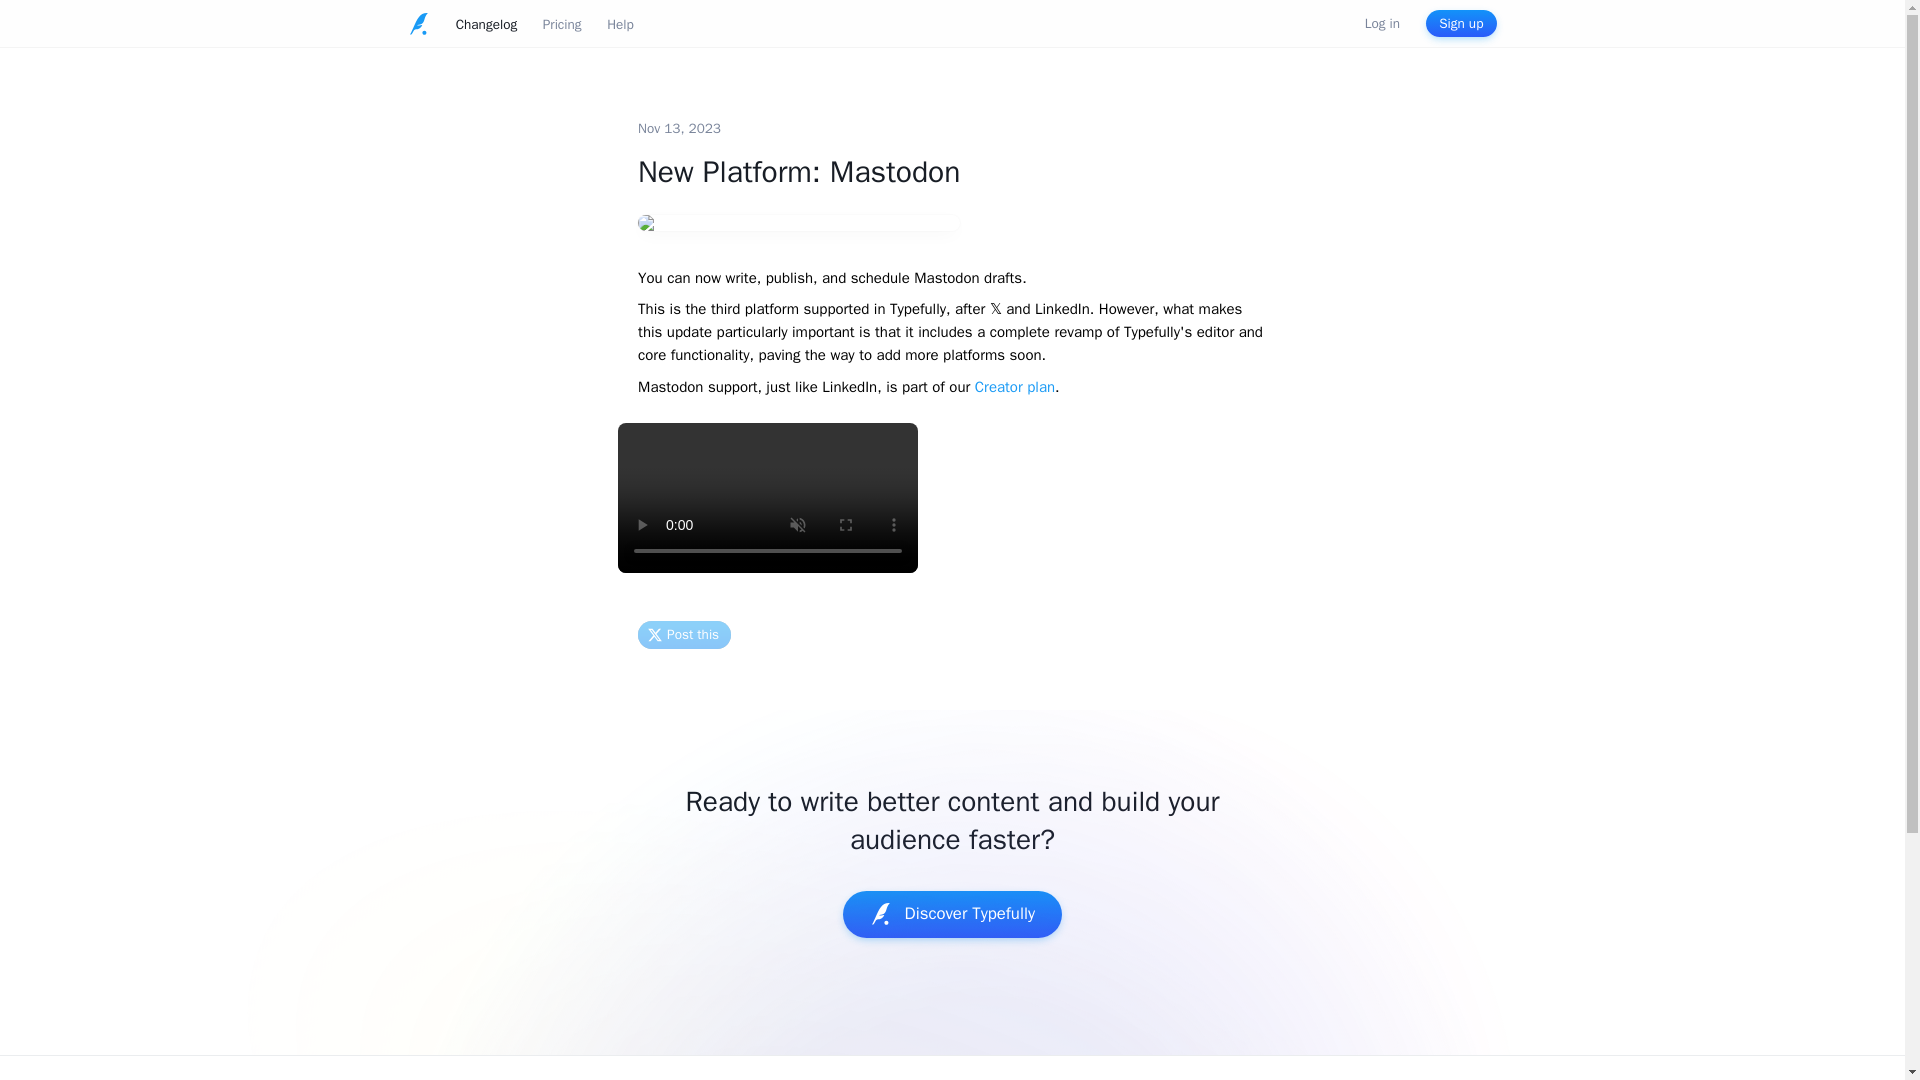  Describe the element at coordinates (684, 635) in the screenshot. I see `Post this` at that location.